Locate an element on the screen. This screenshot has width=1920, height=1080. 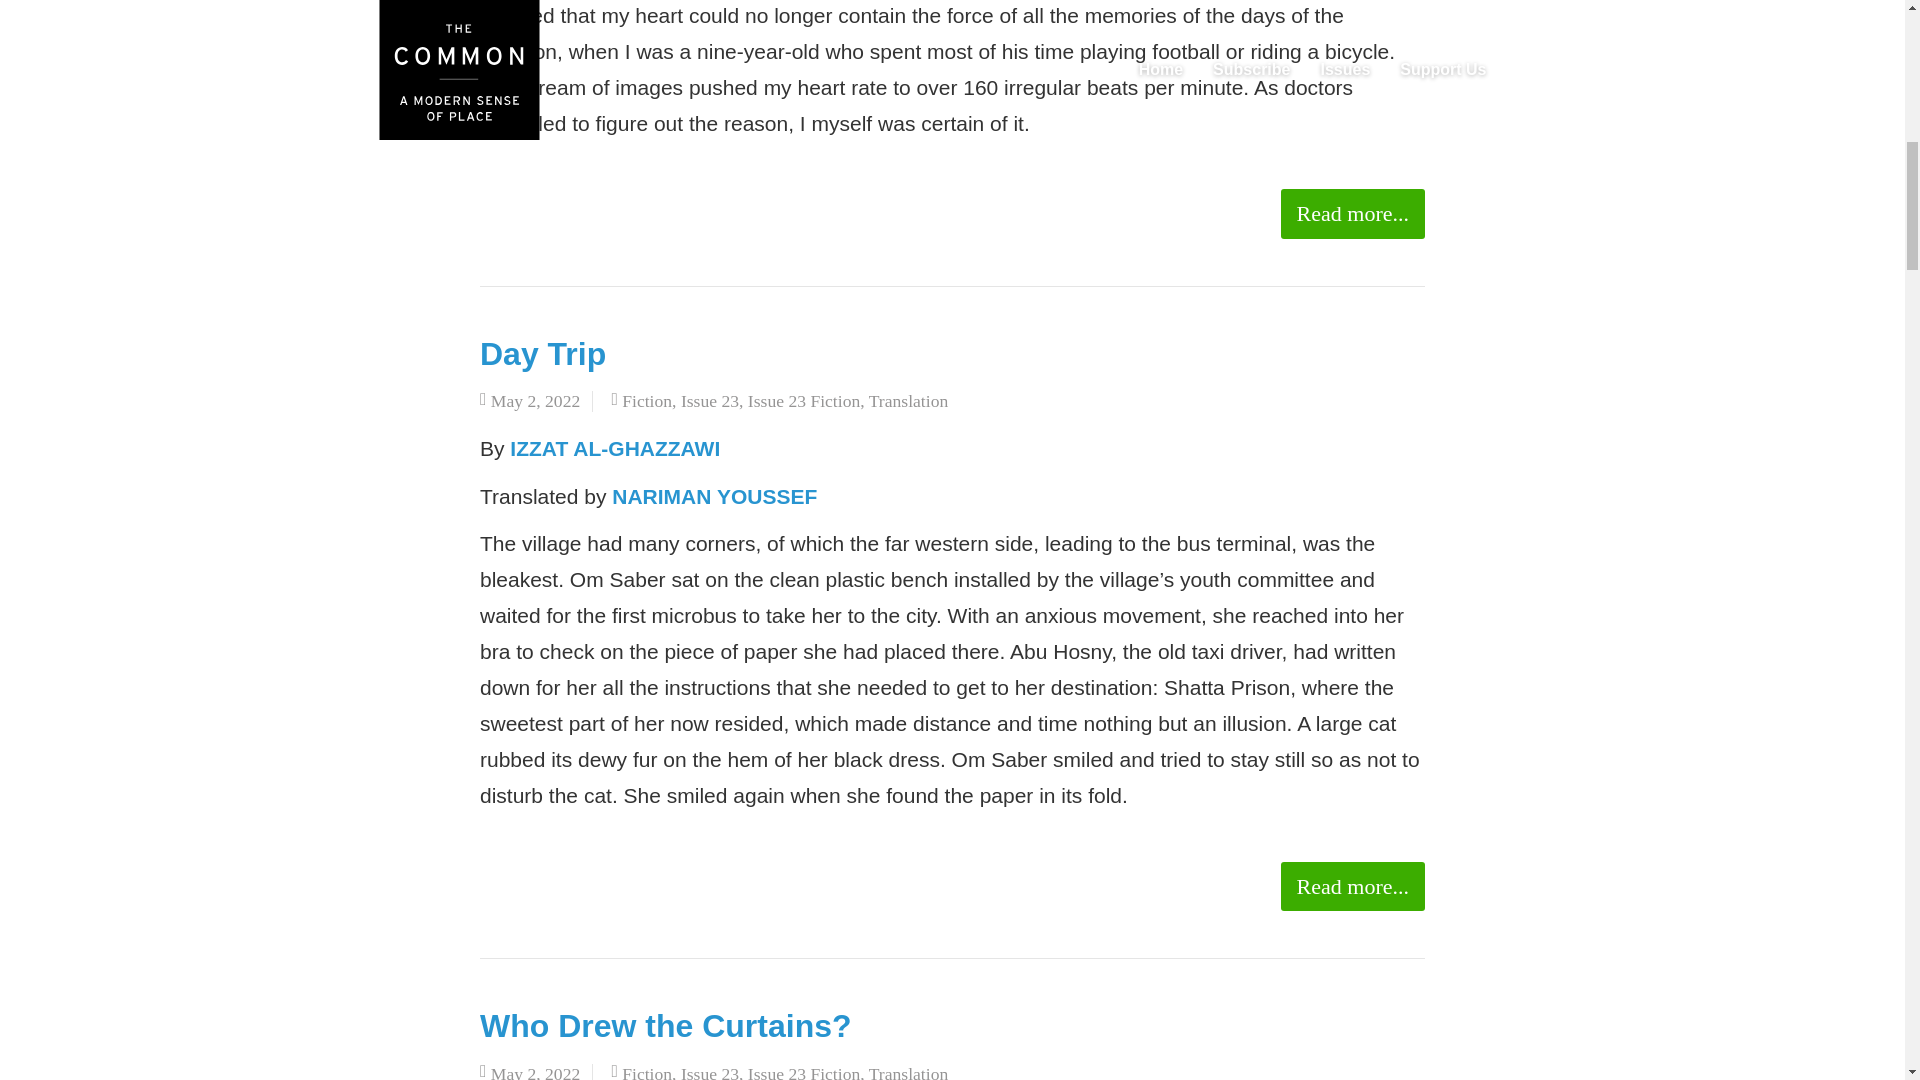
Read more... is located at coordinates (1352, 886).